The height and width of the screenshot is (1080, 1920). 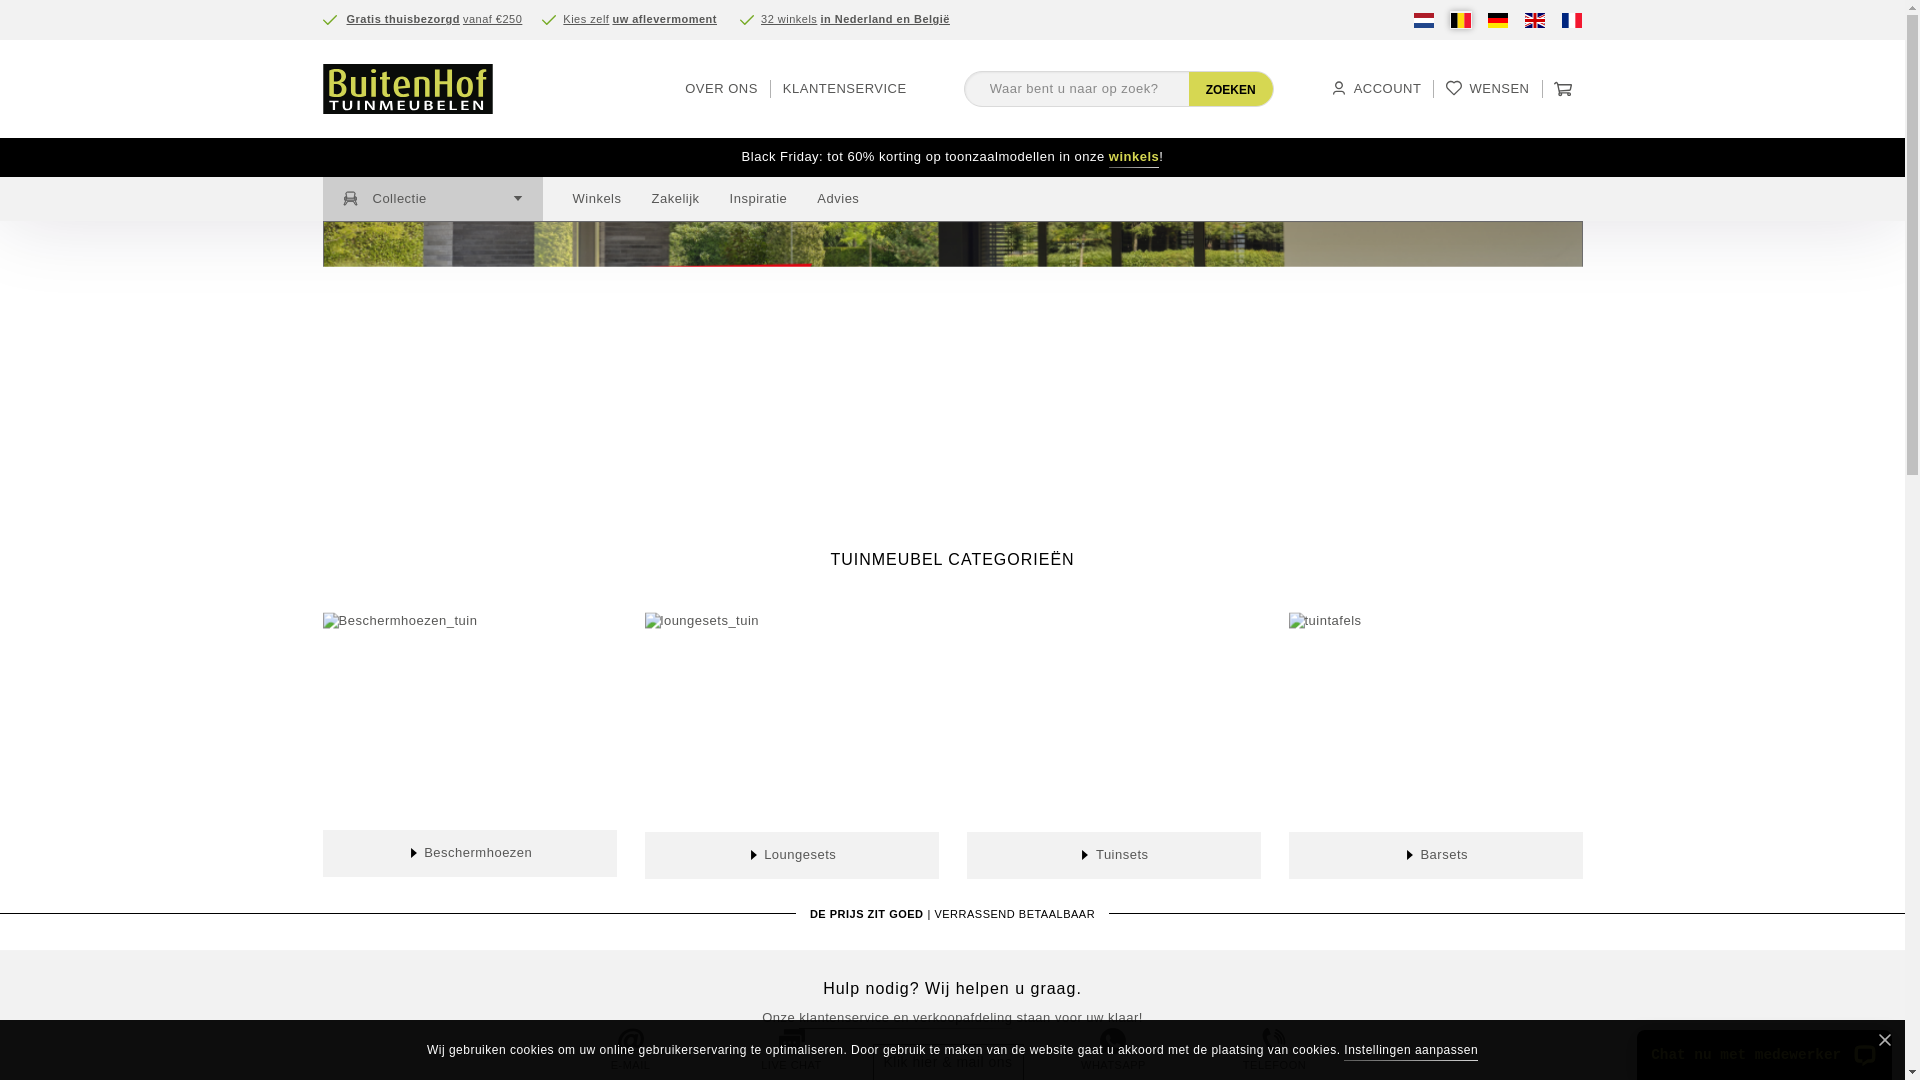 What do you see at coordinates (1113, 855) in the screenshot?
I see `Tuinsets` at bounding box center [1113, 855].